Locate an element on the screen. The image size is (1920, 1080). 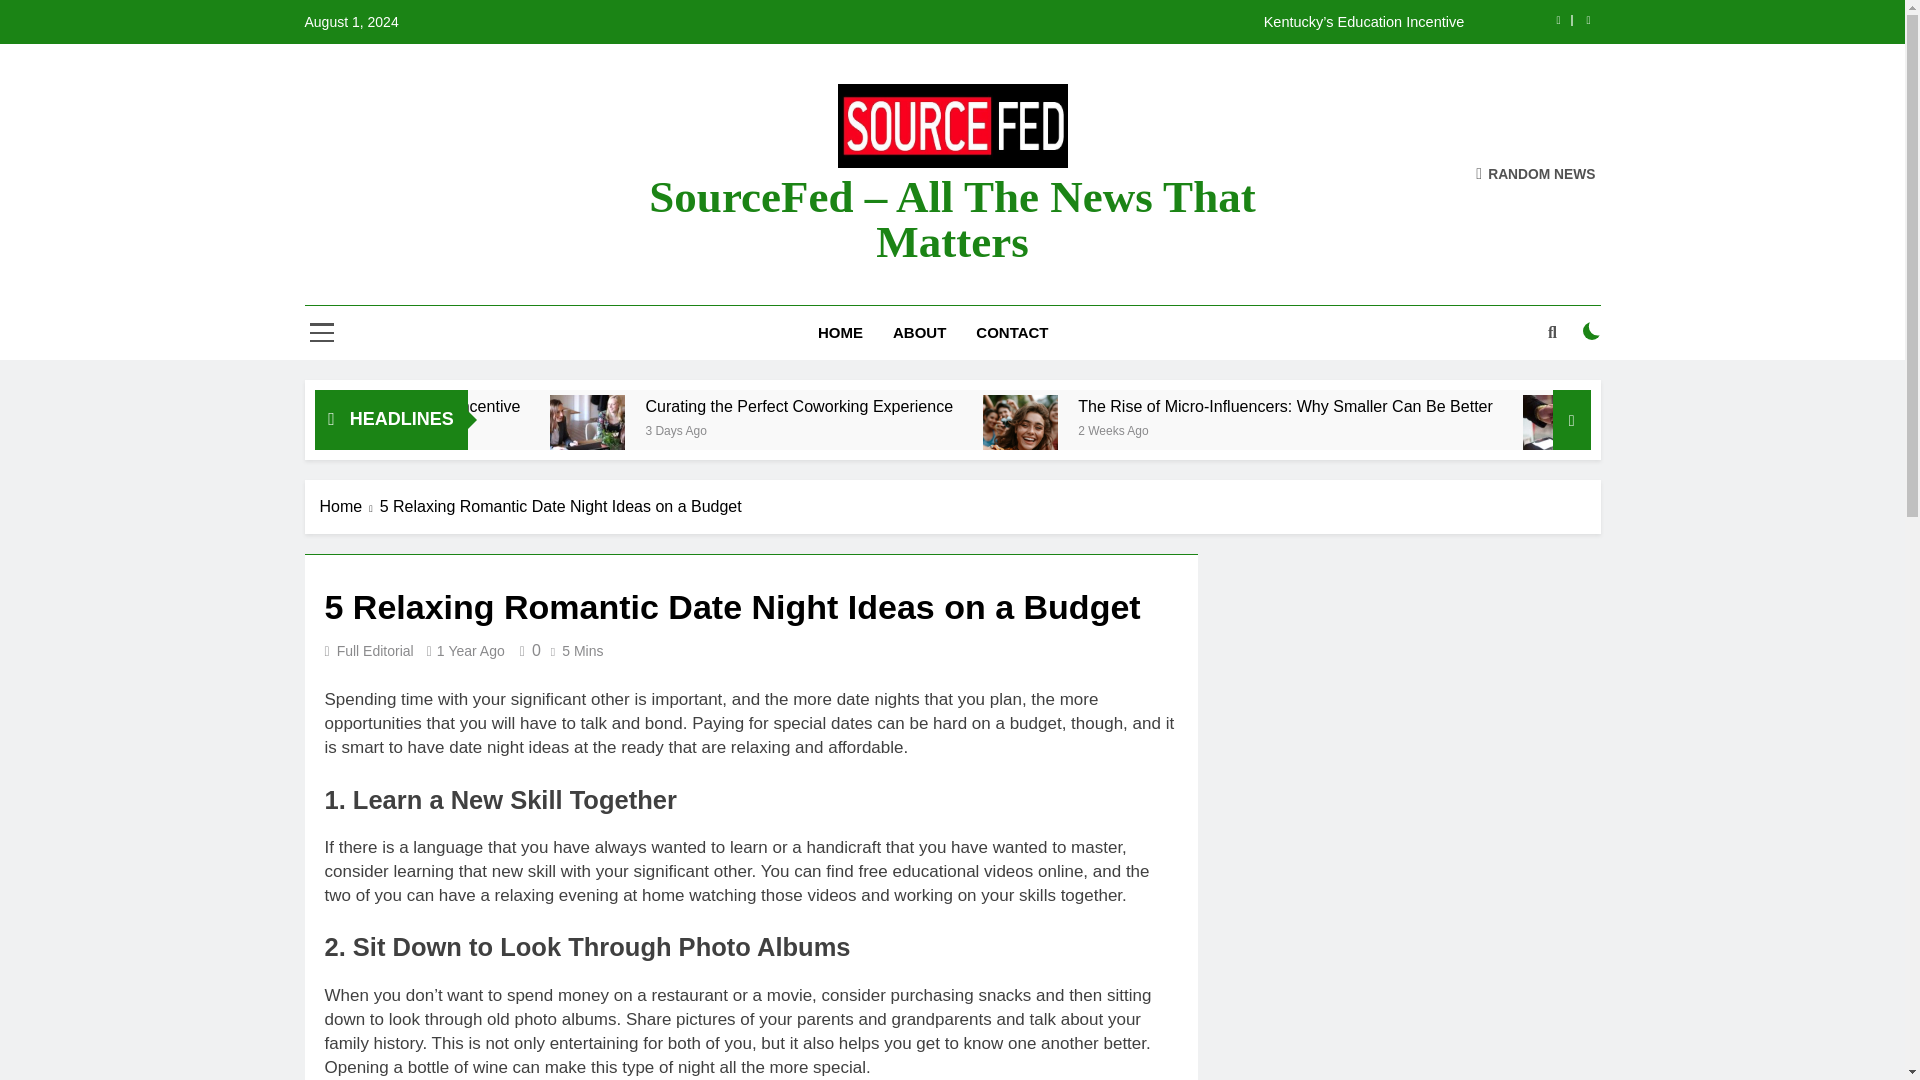
2 Weeks Ago is located at coordinates (1346, 430).